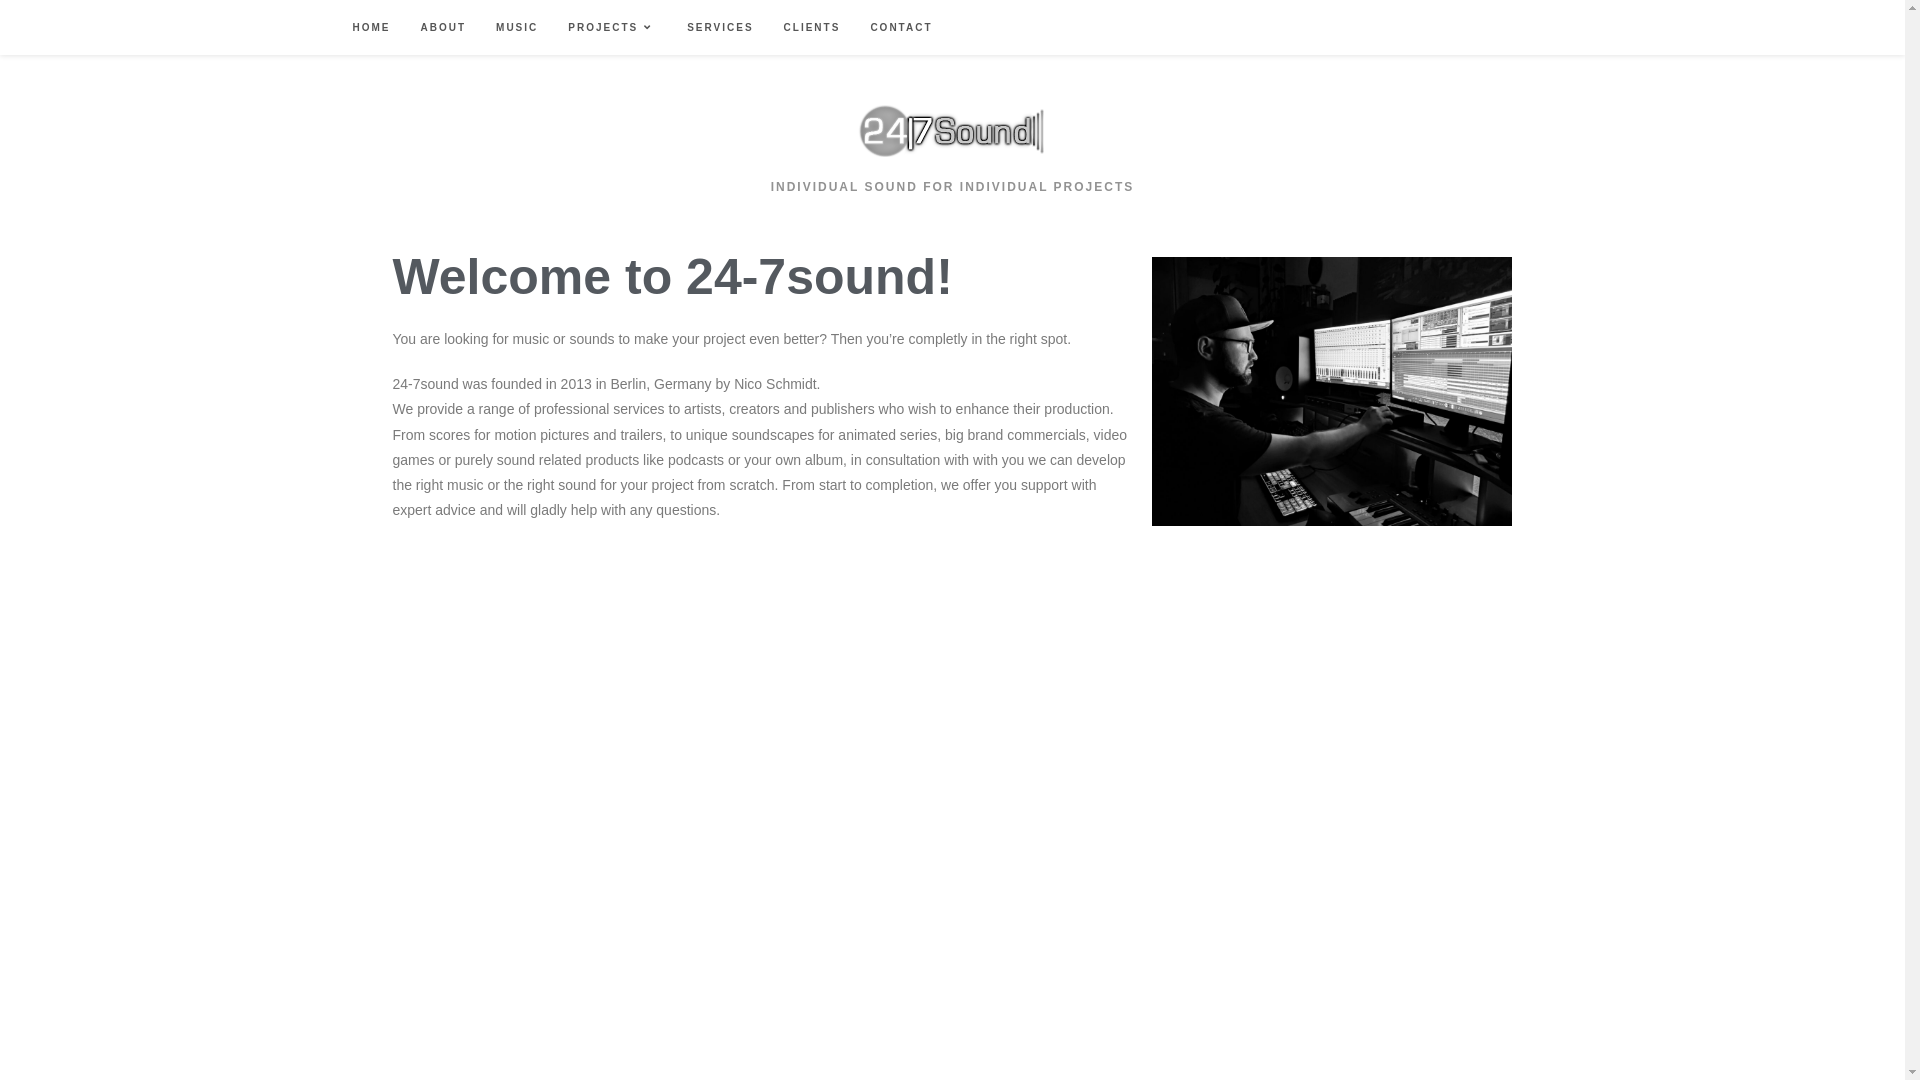  What do you see at coordinates (720, 28) in the screenshot?
I see `SERVICES` at bounding box center [720, 28].